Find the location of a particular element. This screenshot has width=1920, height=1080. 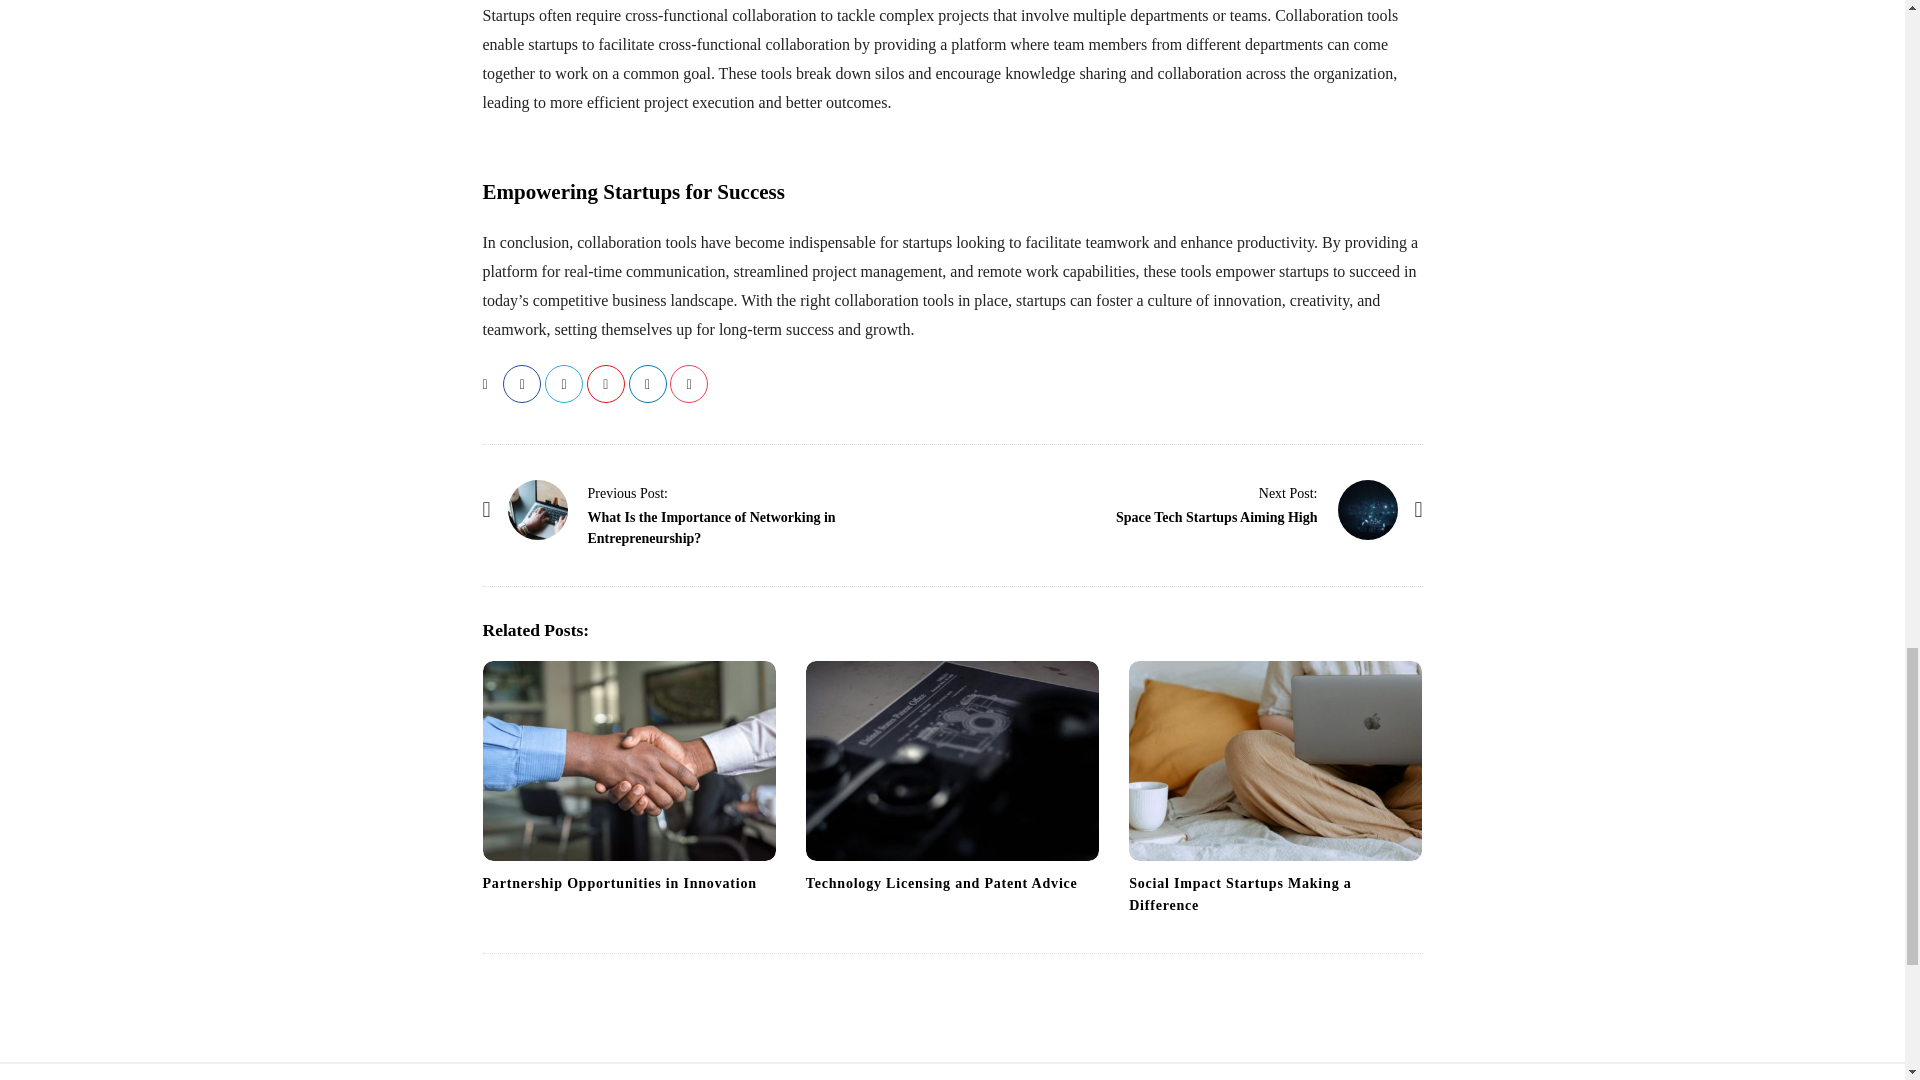

Technology Licensing and Patent Advice is located at coordinates (942, 883).